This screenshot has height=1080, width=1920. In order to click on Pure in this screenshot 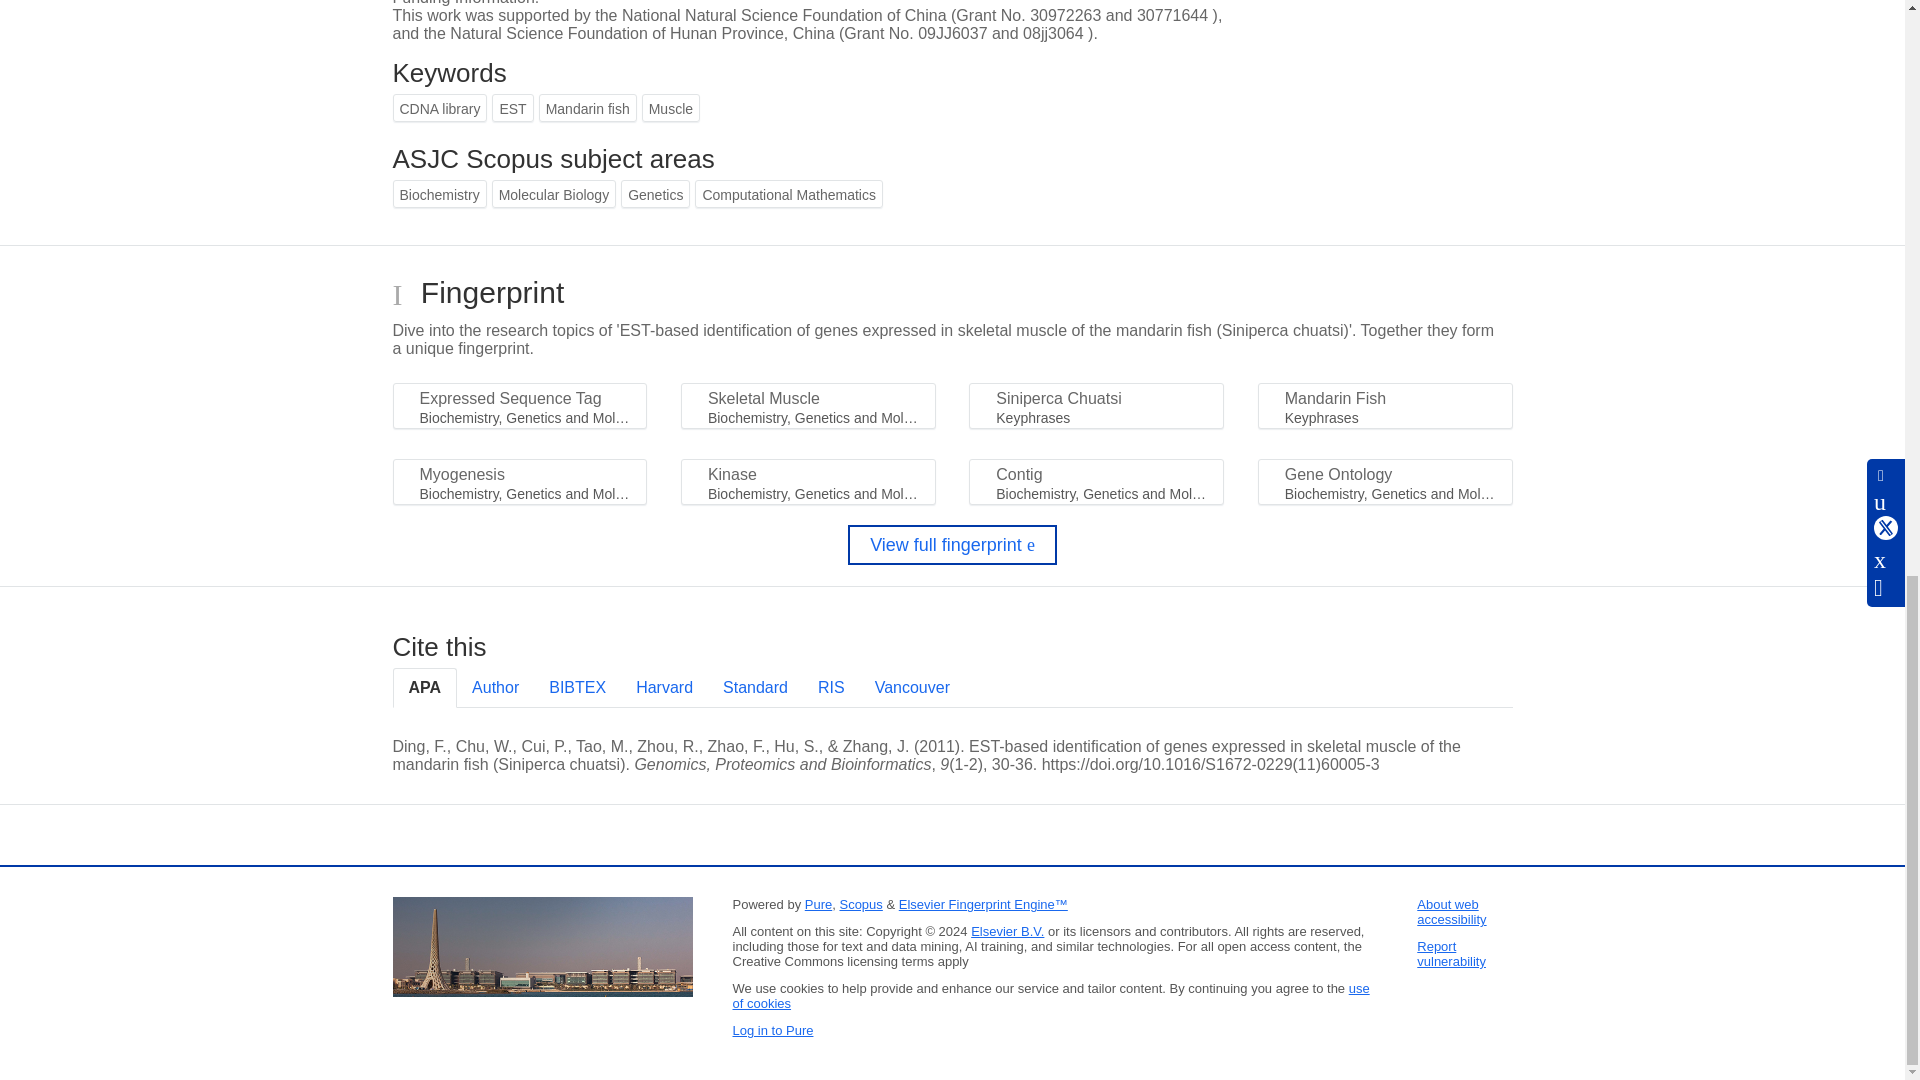, I will do `click(818, 904)`.